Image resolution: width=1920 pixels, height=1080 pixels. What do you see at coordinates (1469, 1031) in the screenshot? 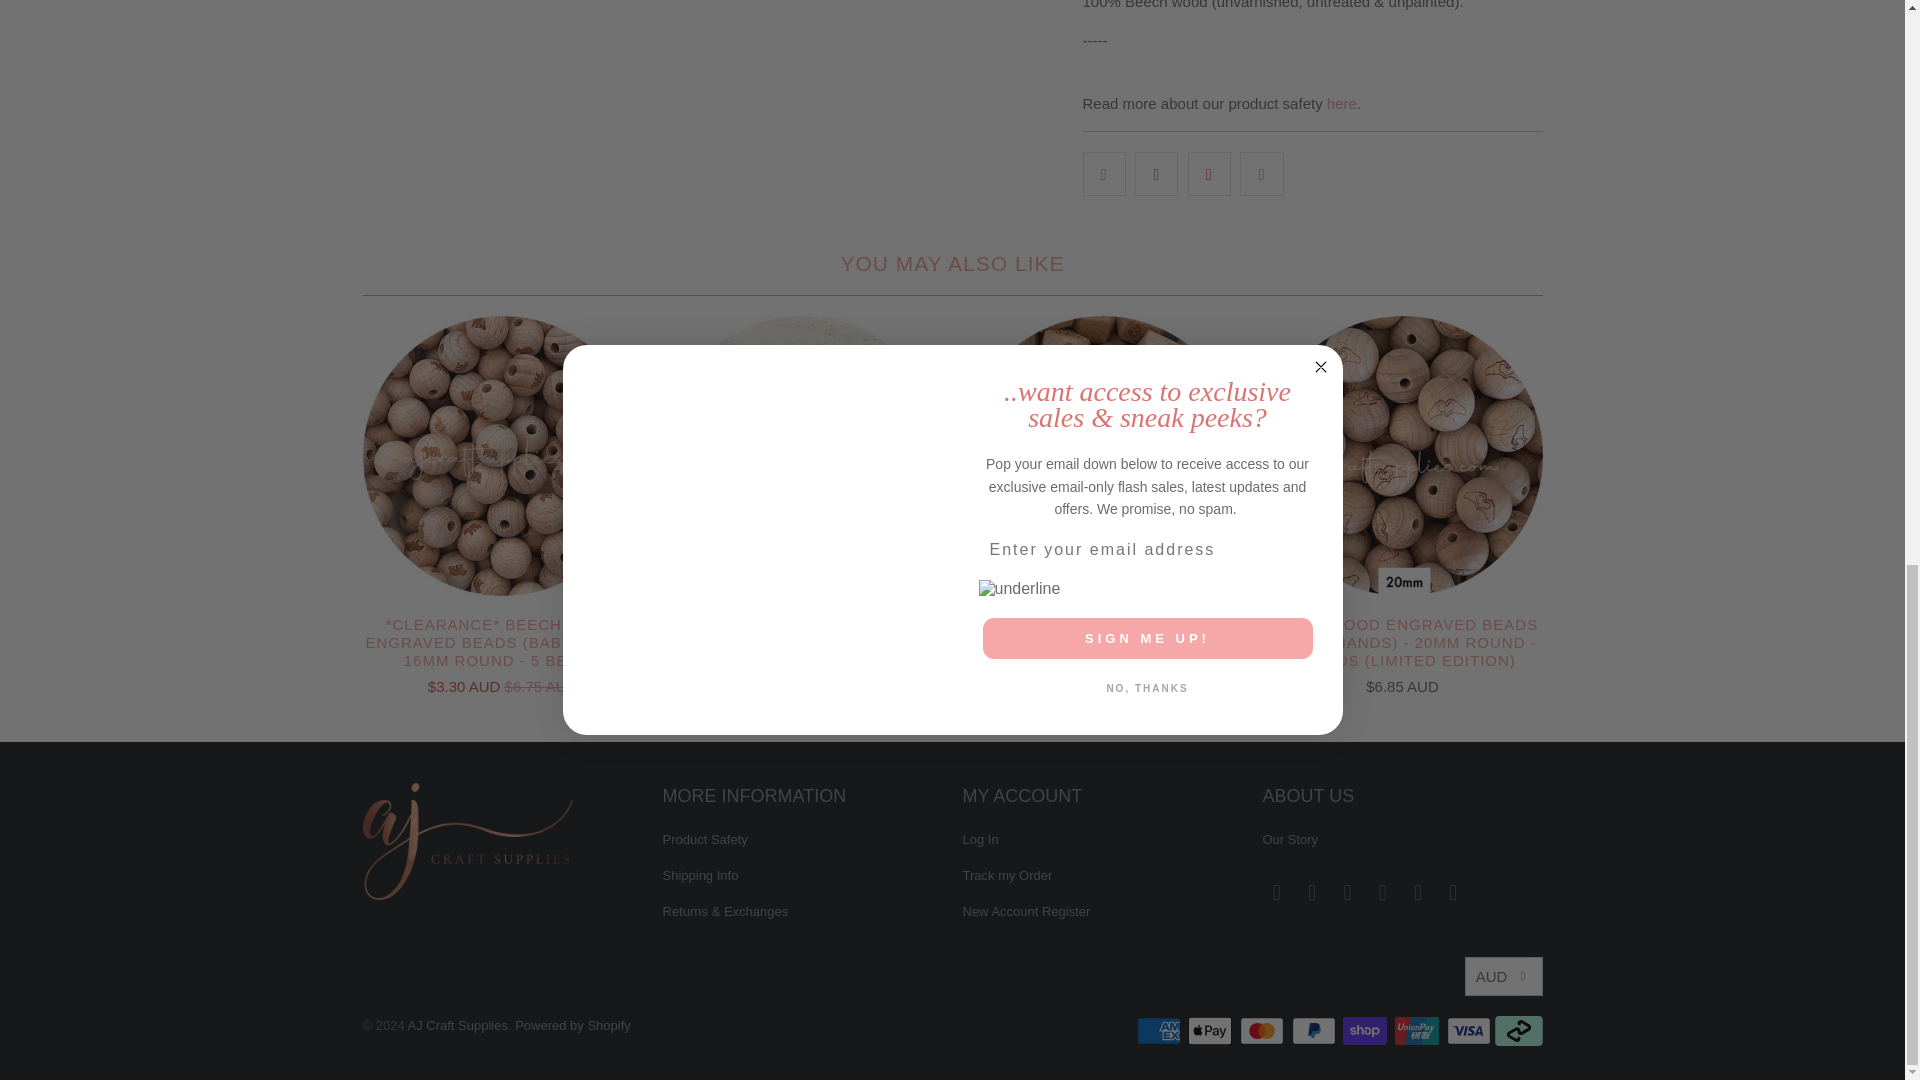
I see `Visa` at bounding box center [1469, 1031].